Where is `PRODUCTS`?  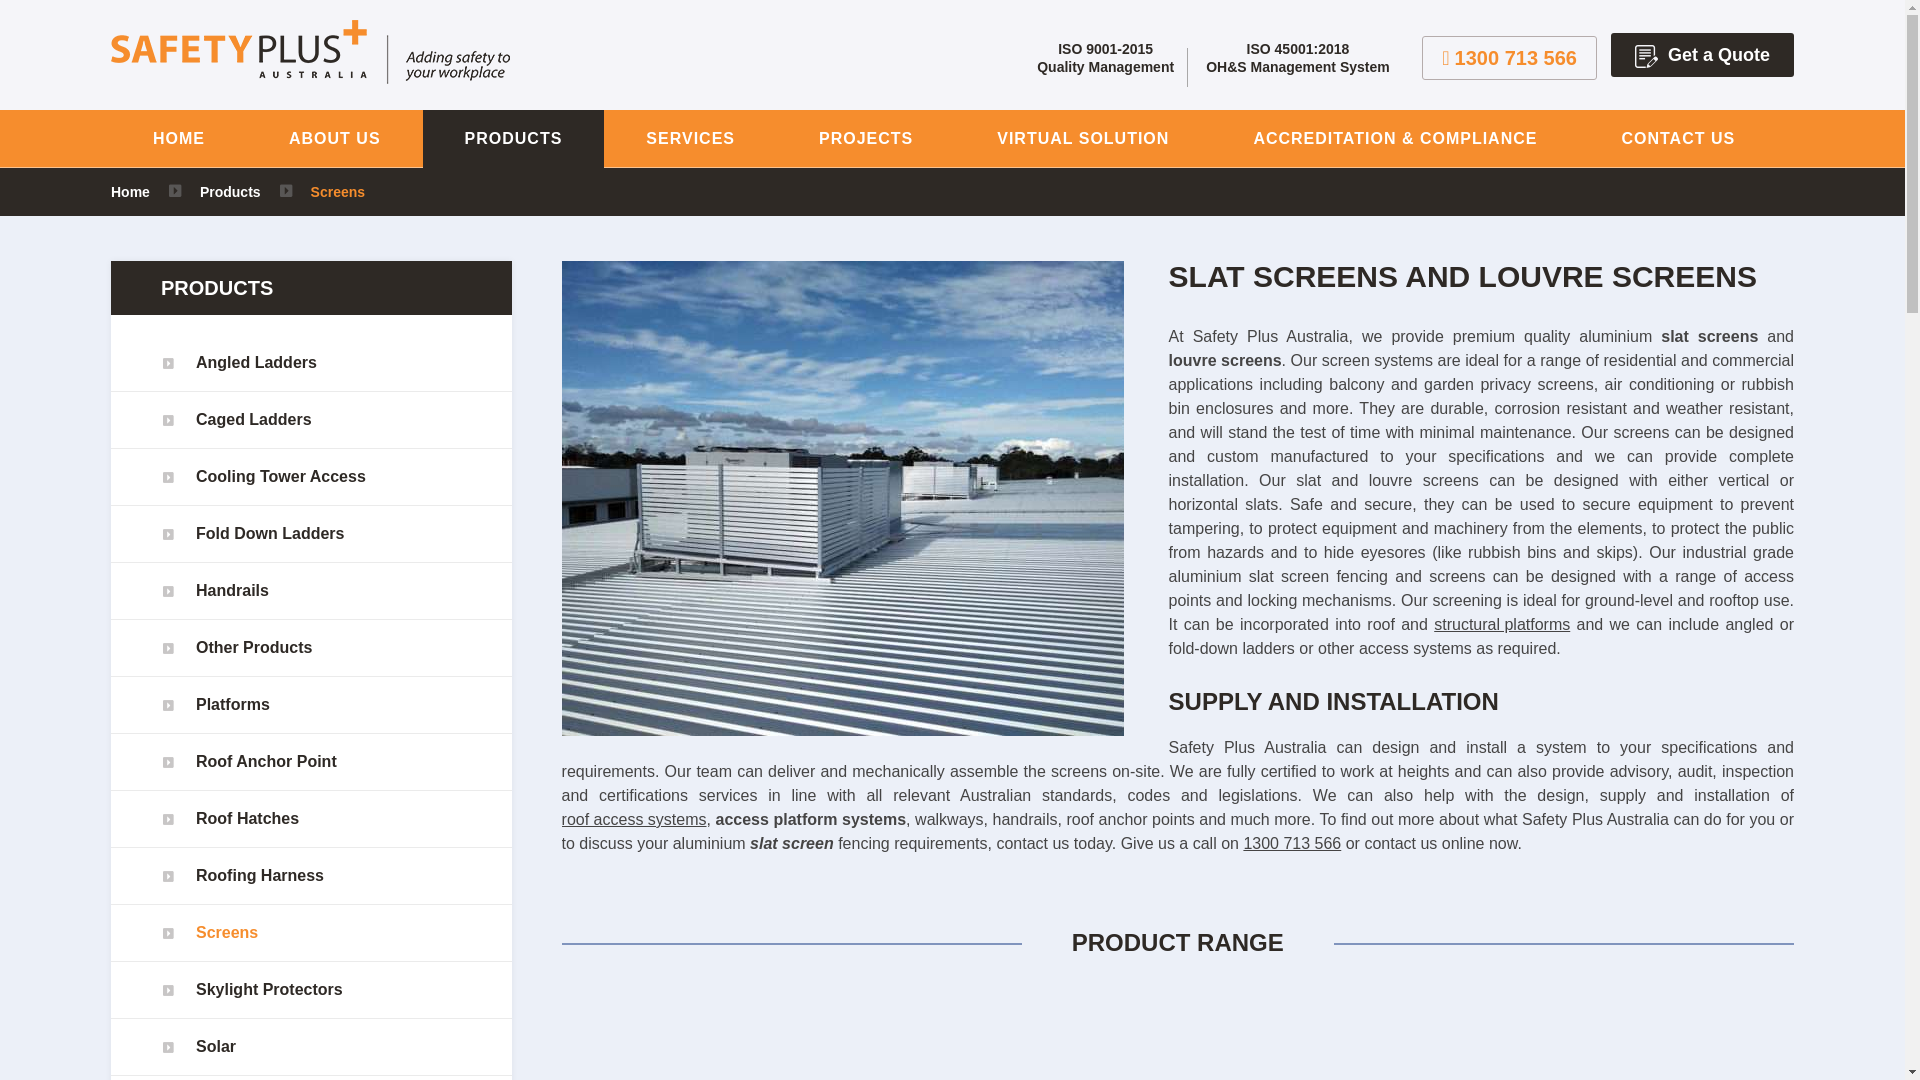 PRODUCTS is located at coordinates (513, 139).